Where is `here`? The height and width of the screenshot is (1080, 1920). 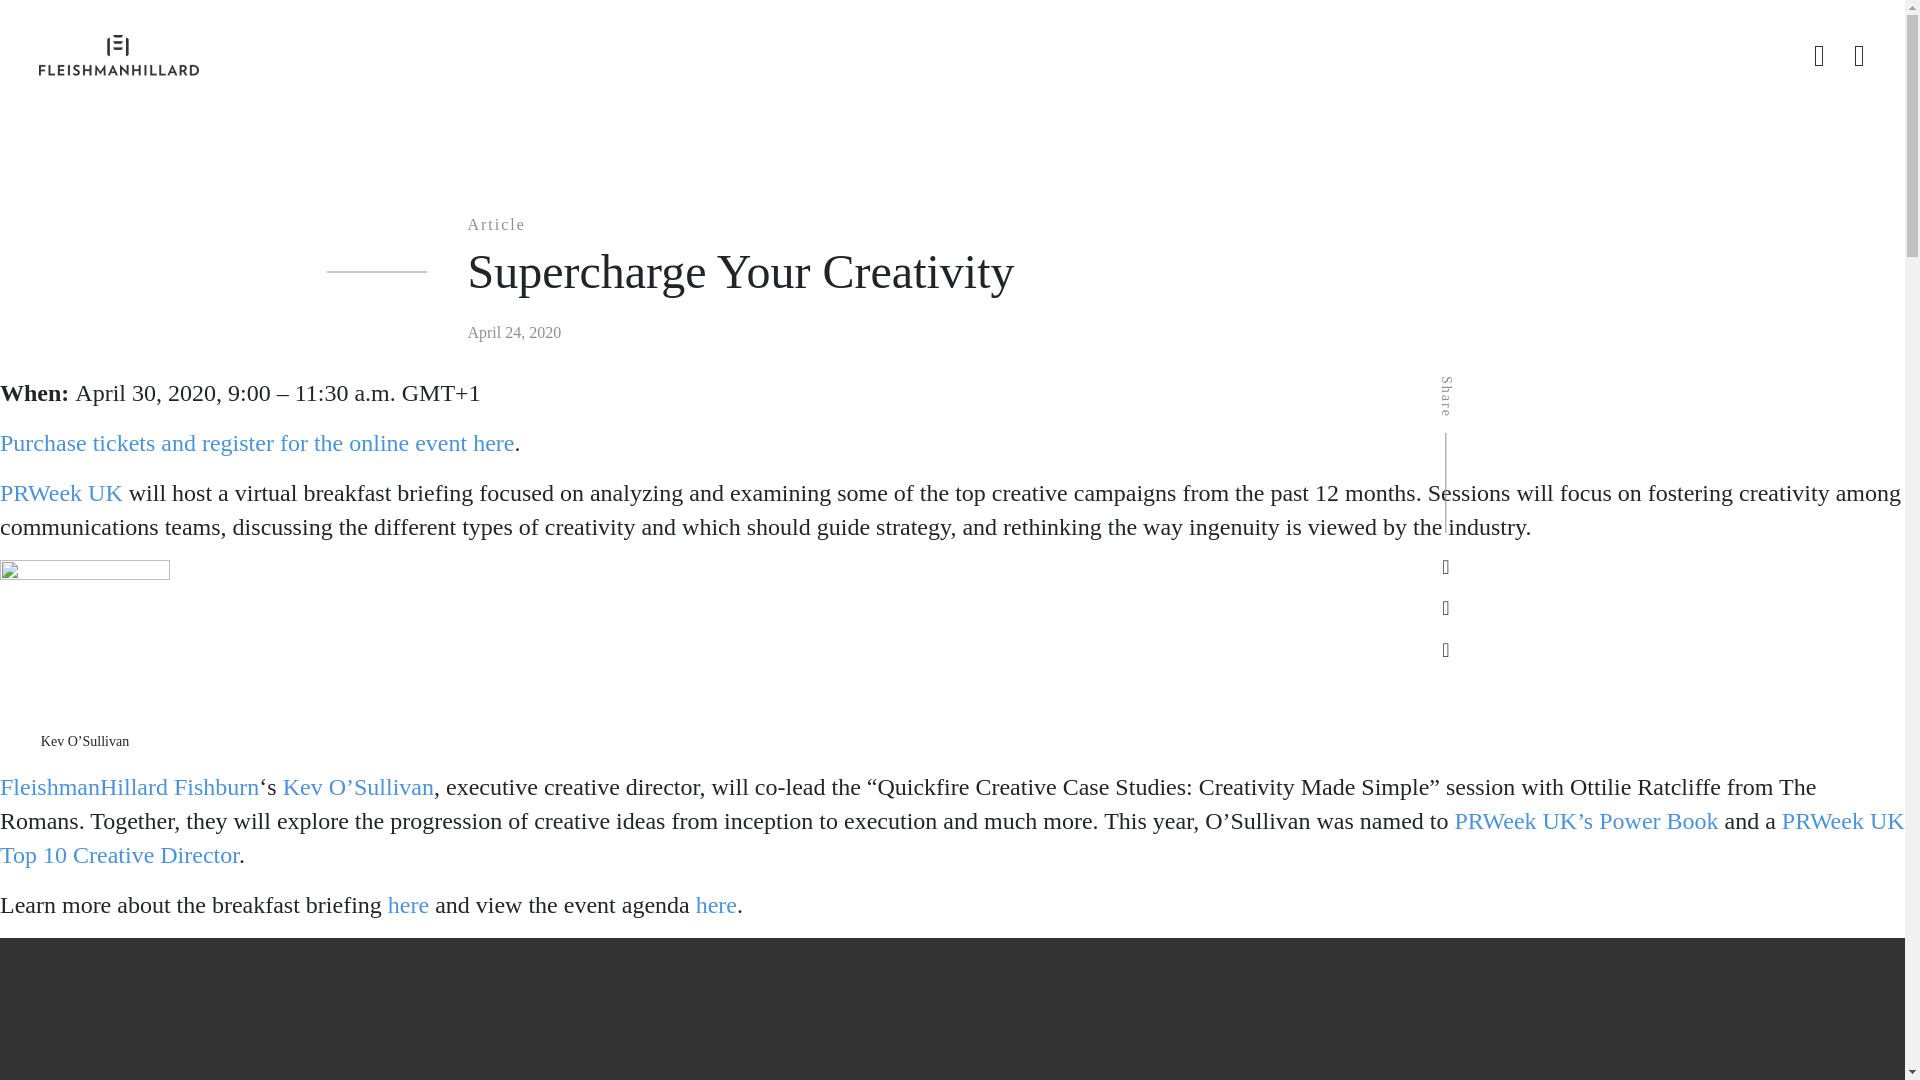
here is located at coordinates (716, 905).